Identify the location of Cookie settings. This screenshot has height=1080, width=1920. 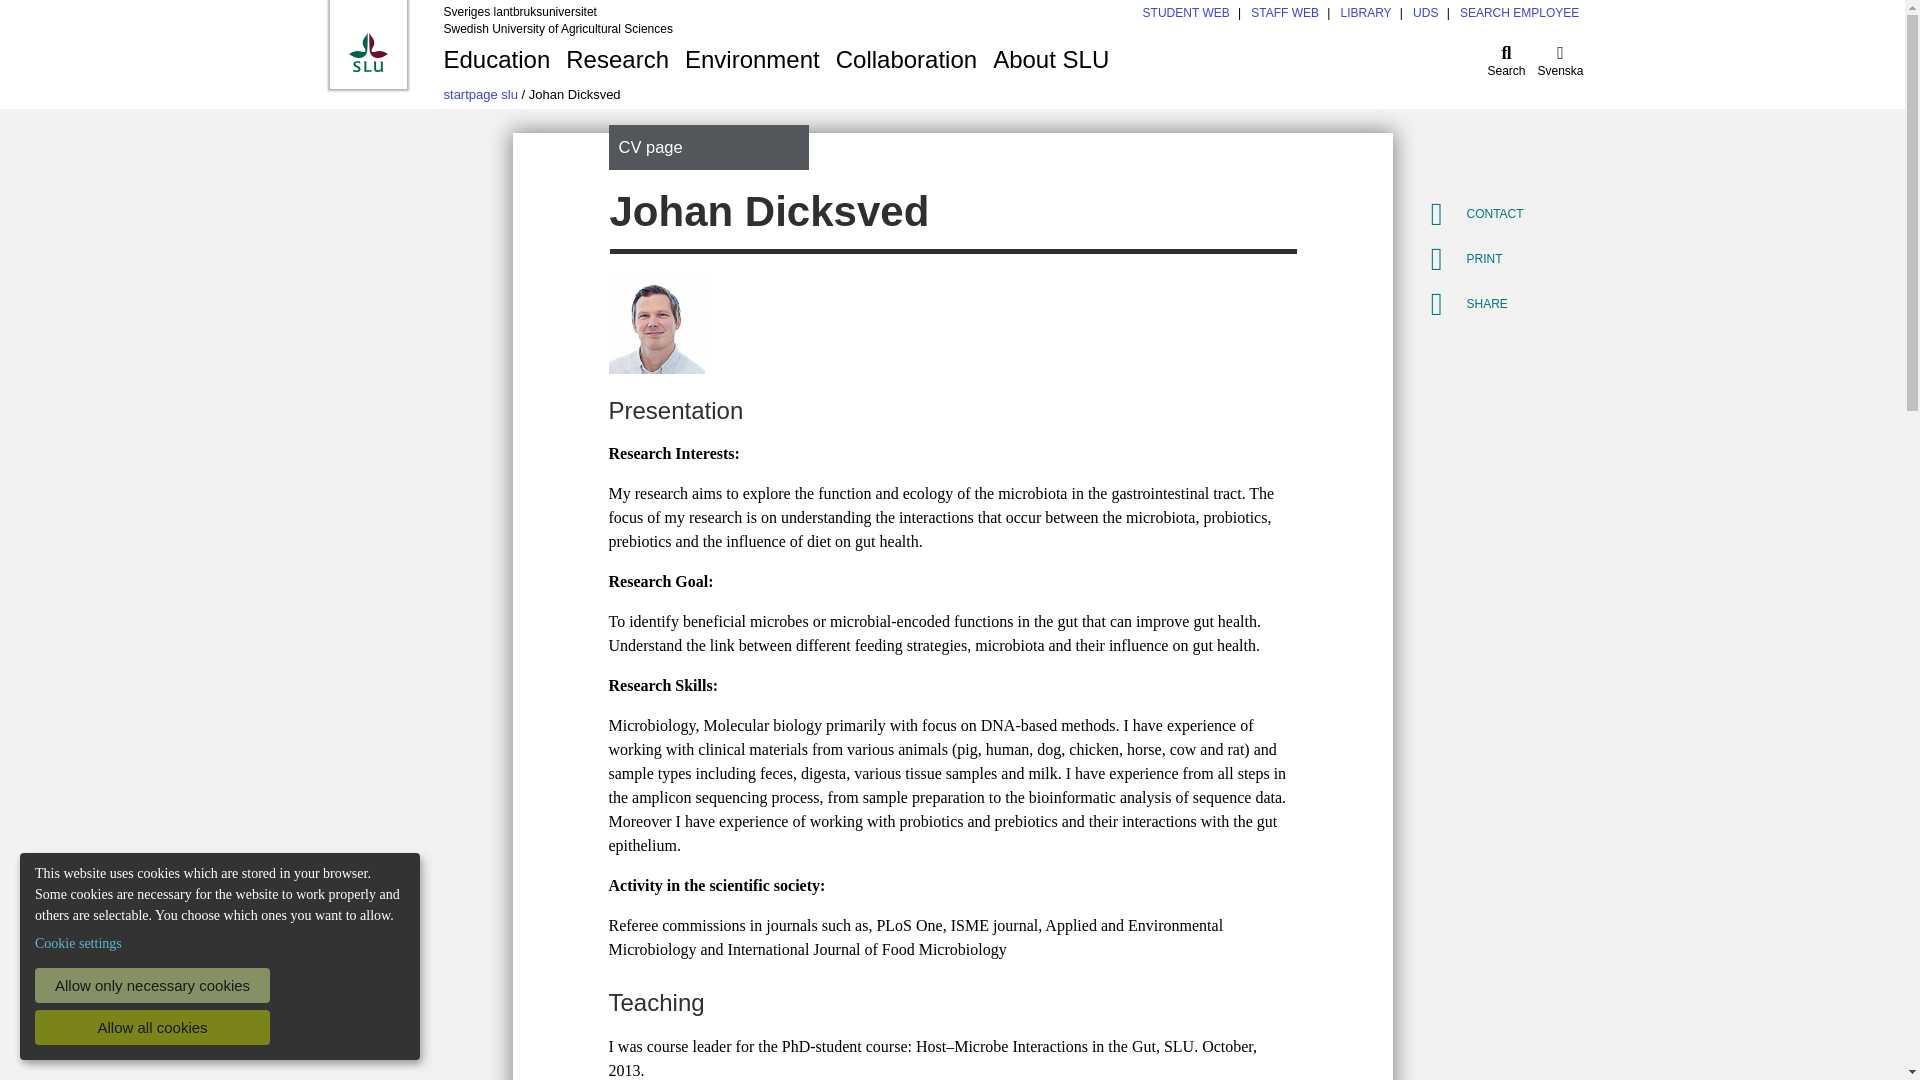
(78, 943).